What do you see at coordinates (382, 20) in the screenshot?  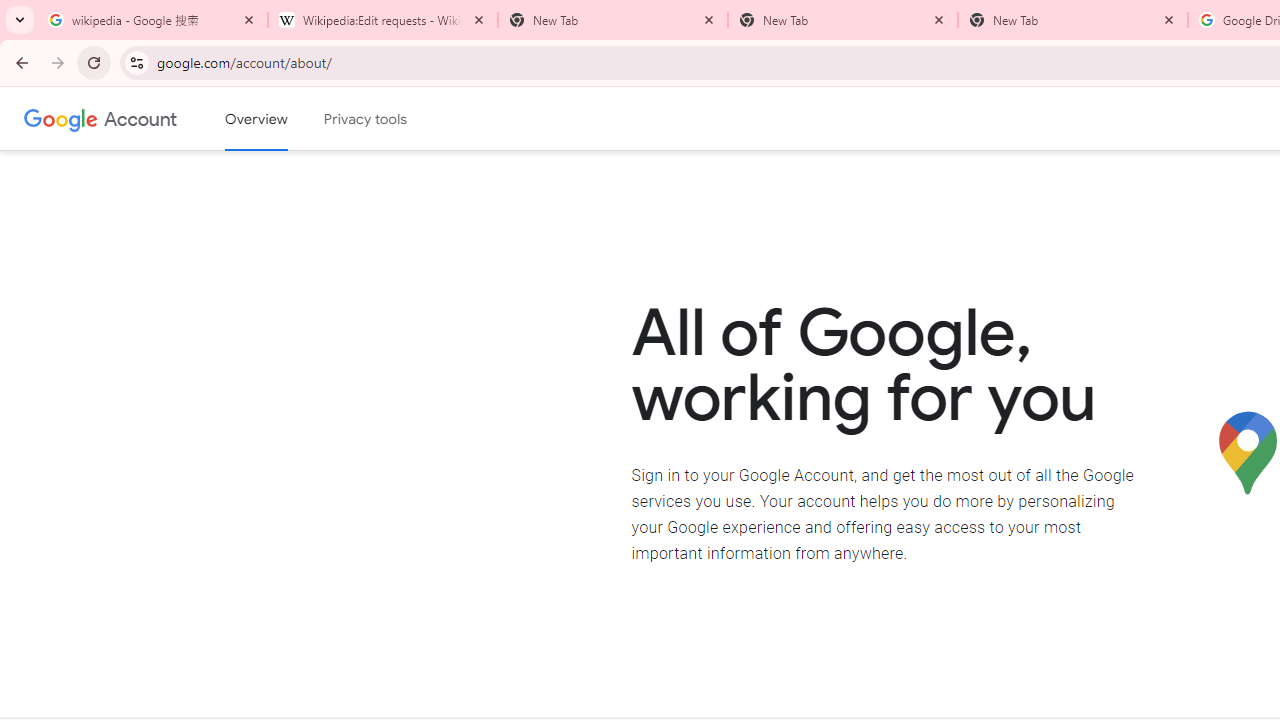 I see `Wikipedia:Edit requests - Wikipedia` at bounding box center [382, 20].